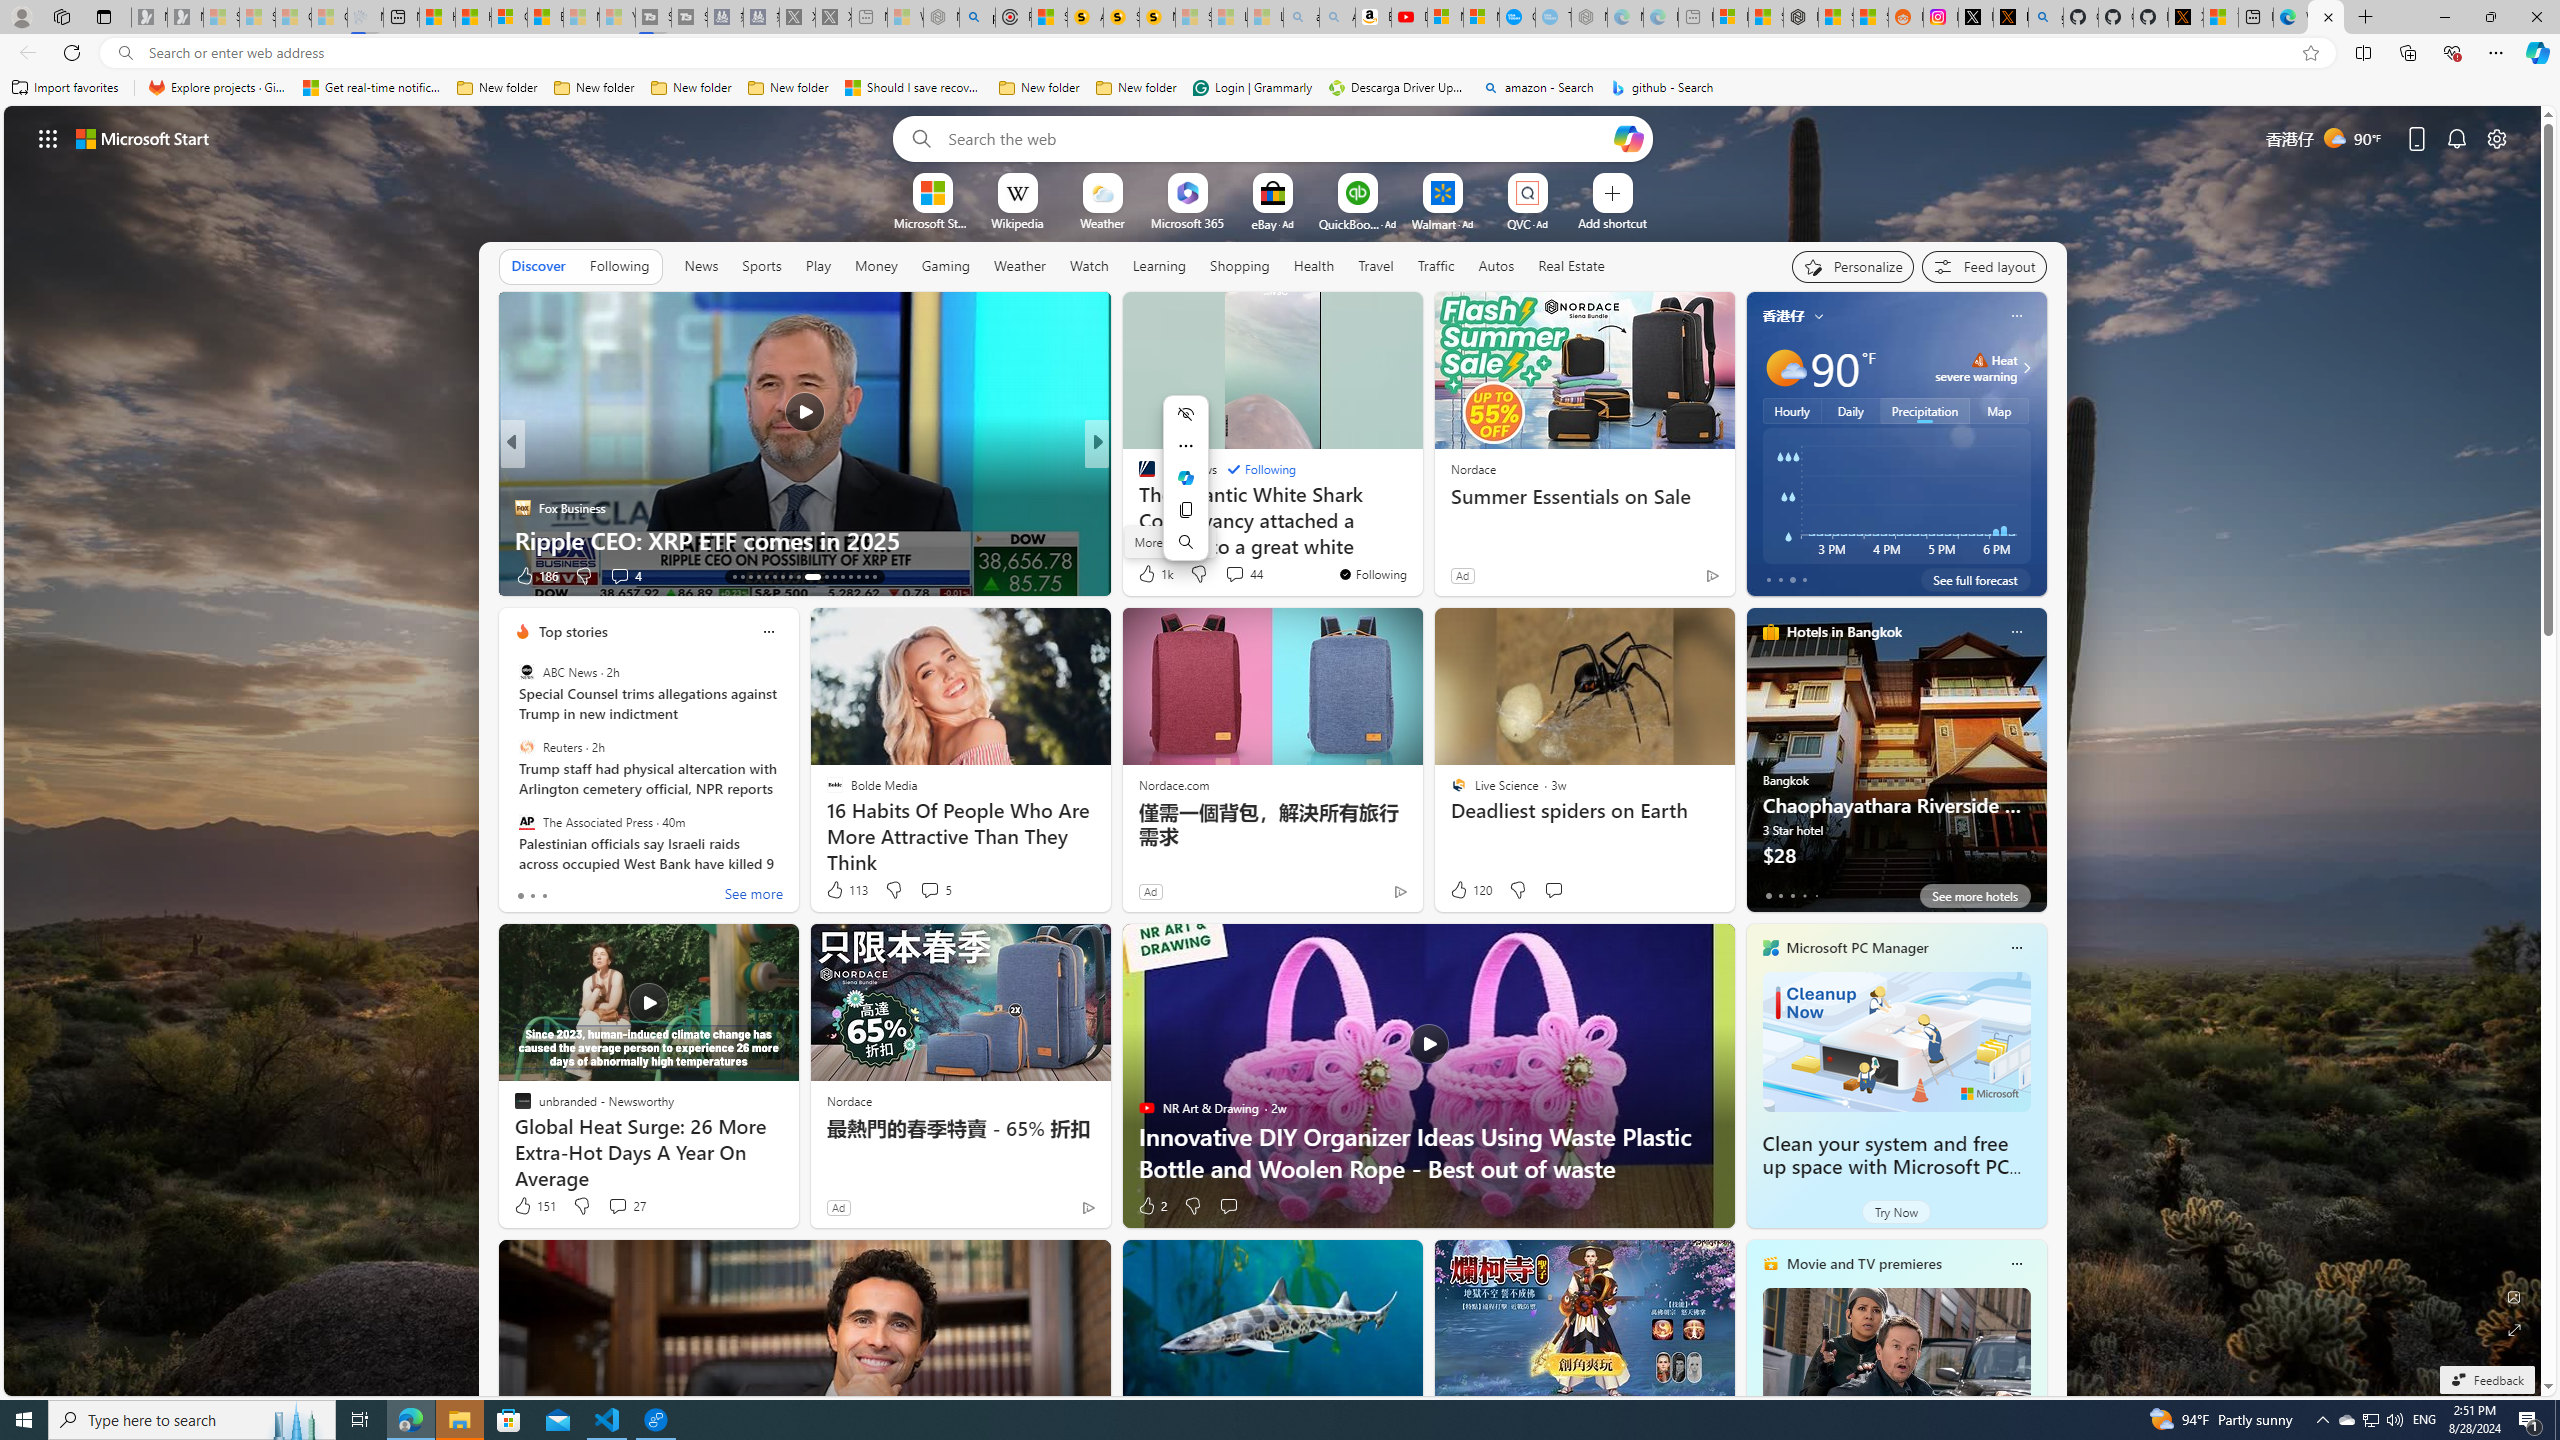  Describe the element at coordinates (2290, 17) in the screenshot. I see `Welcome to Microsoft Edge` at that location.